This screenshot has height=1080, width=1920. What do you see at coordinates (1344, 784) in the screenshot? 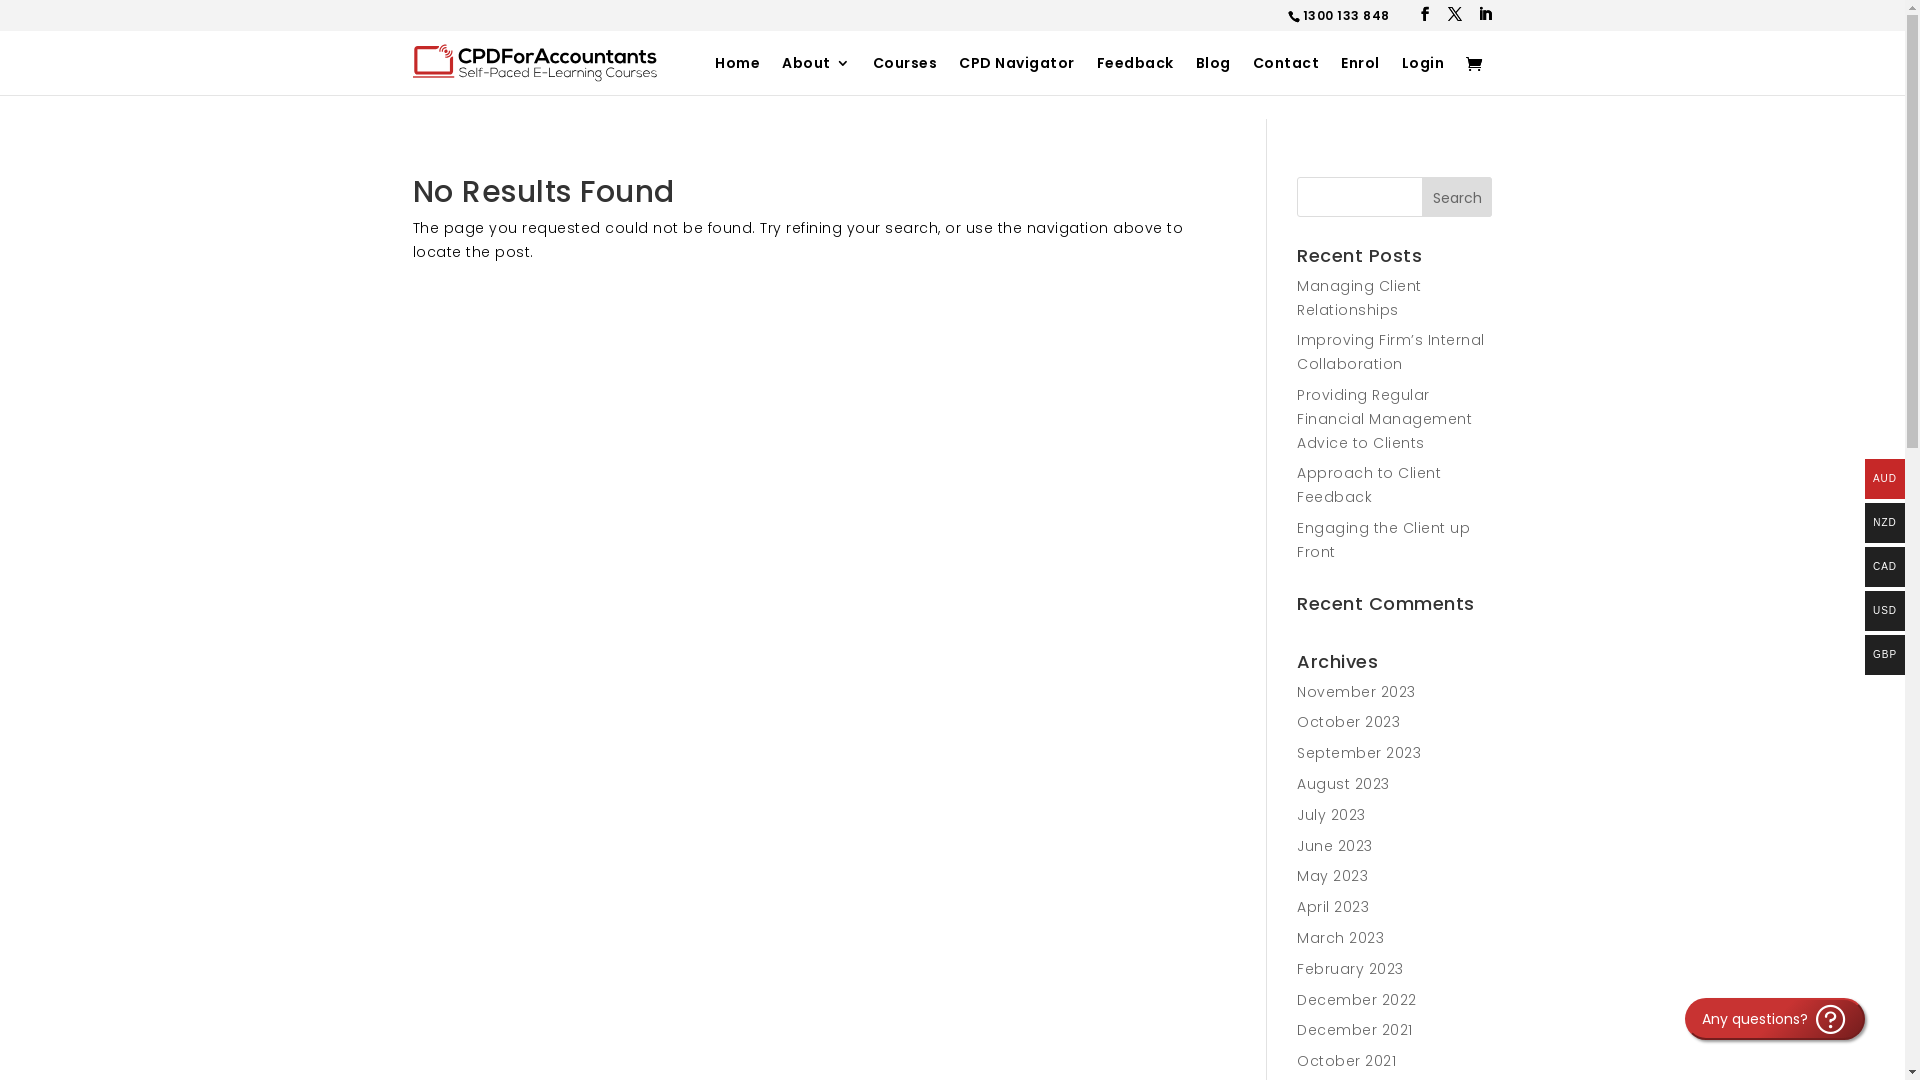
I see `August 2023` at bounding box center [1344, 784].